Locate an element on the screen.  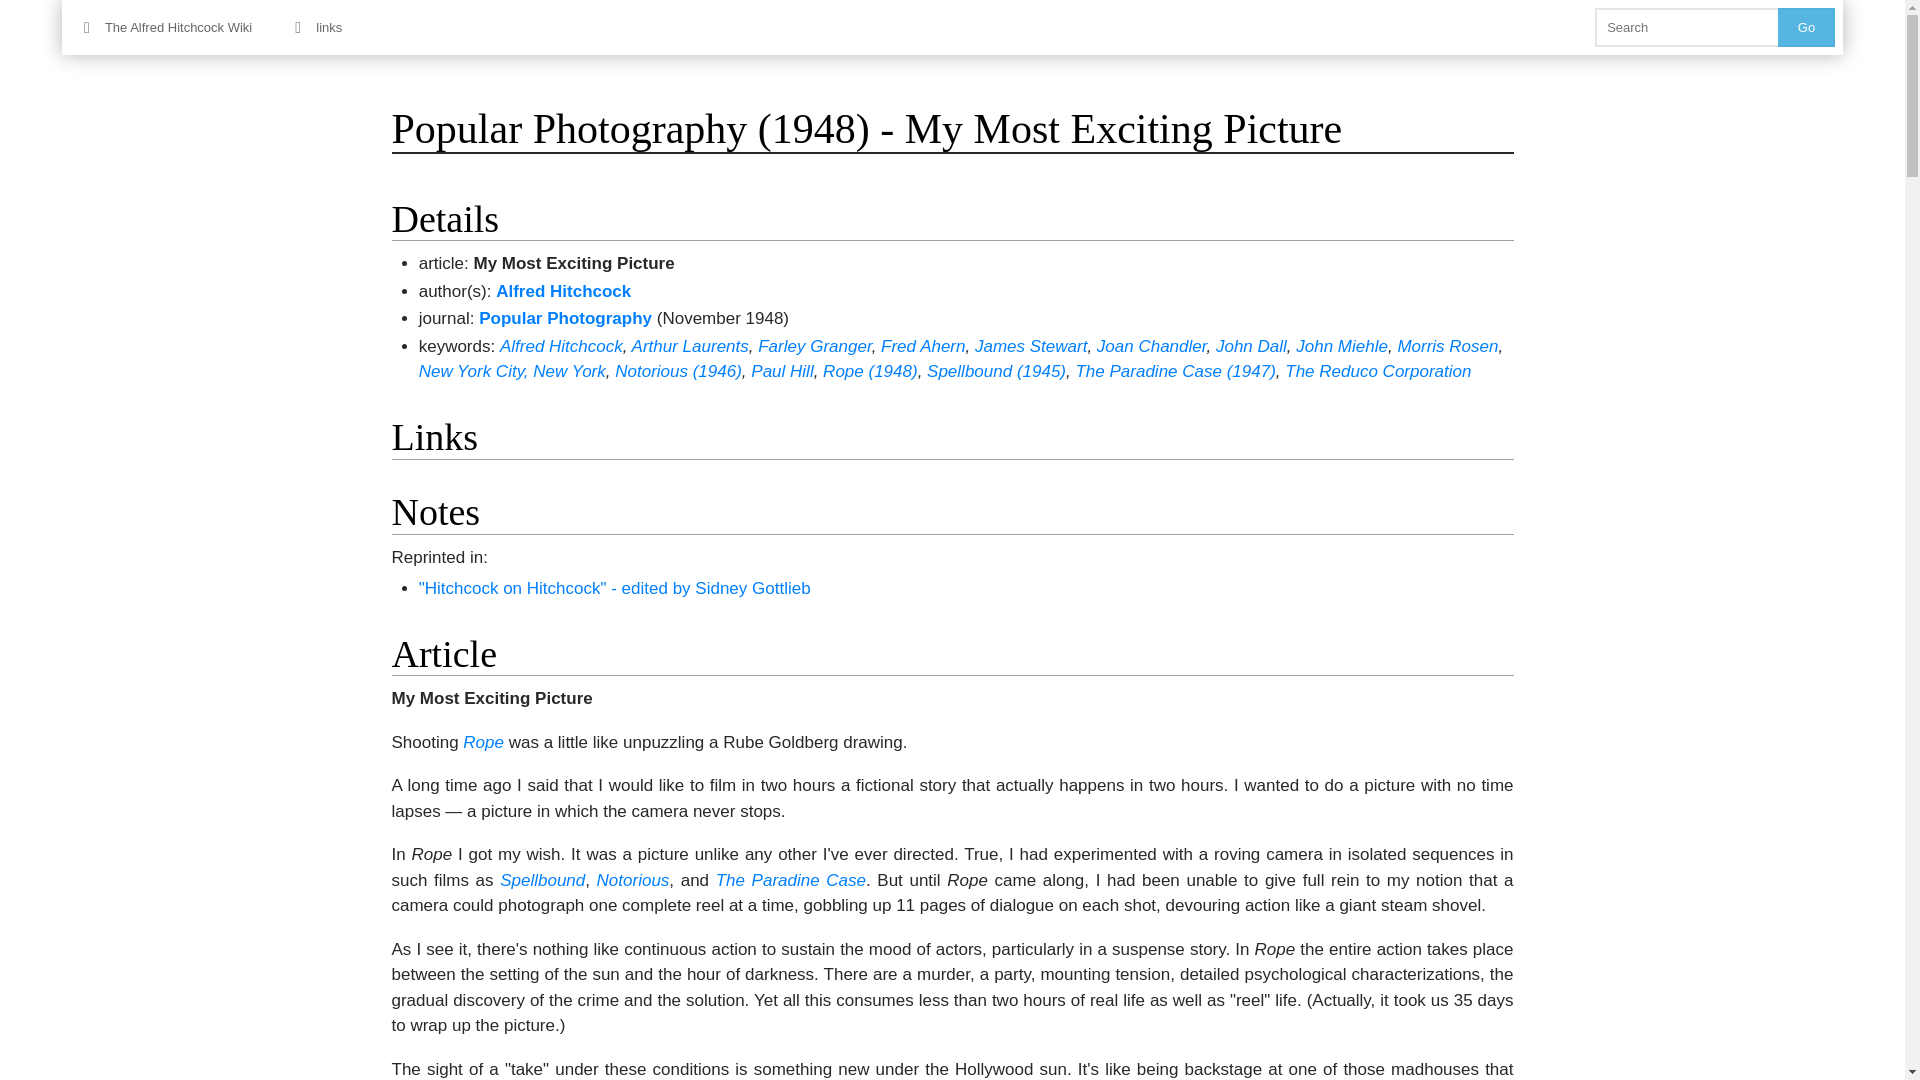
Paul Hill is located at coordinates (781, 371).